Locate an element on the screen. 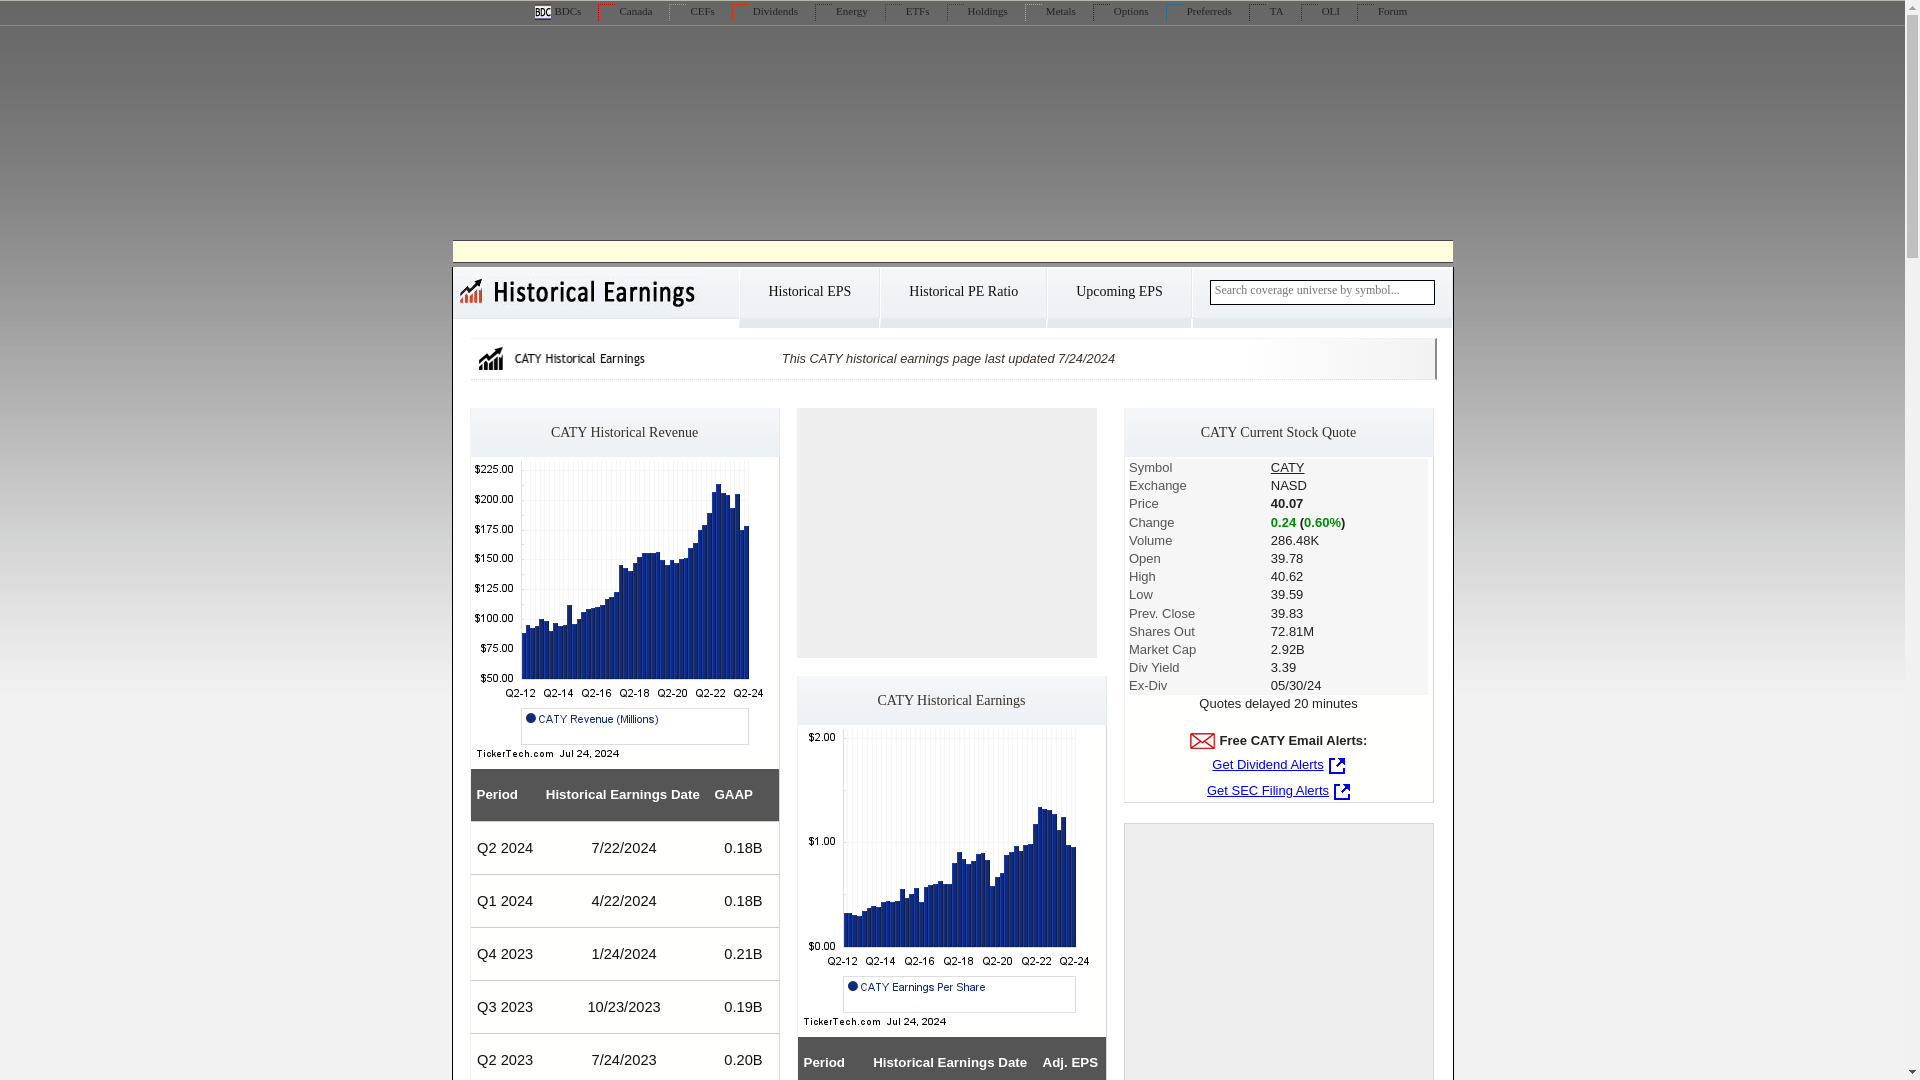 The image size is (1920, 1080). Get SEC Filing Alerts is located at coordinates (1278, 790).